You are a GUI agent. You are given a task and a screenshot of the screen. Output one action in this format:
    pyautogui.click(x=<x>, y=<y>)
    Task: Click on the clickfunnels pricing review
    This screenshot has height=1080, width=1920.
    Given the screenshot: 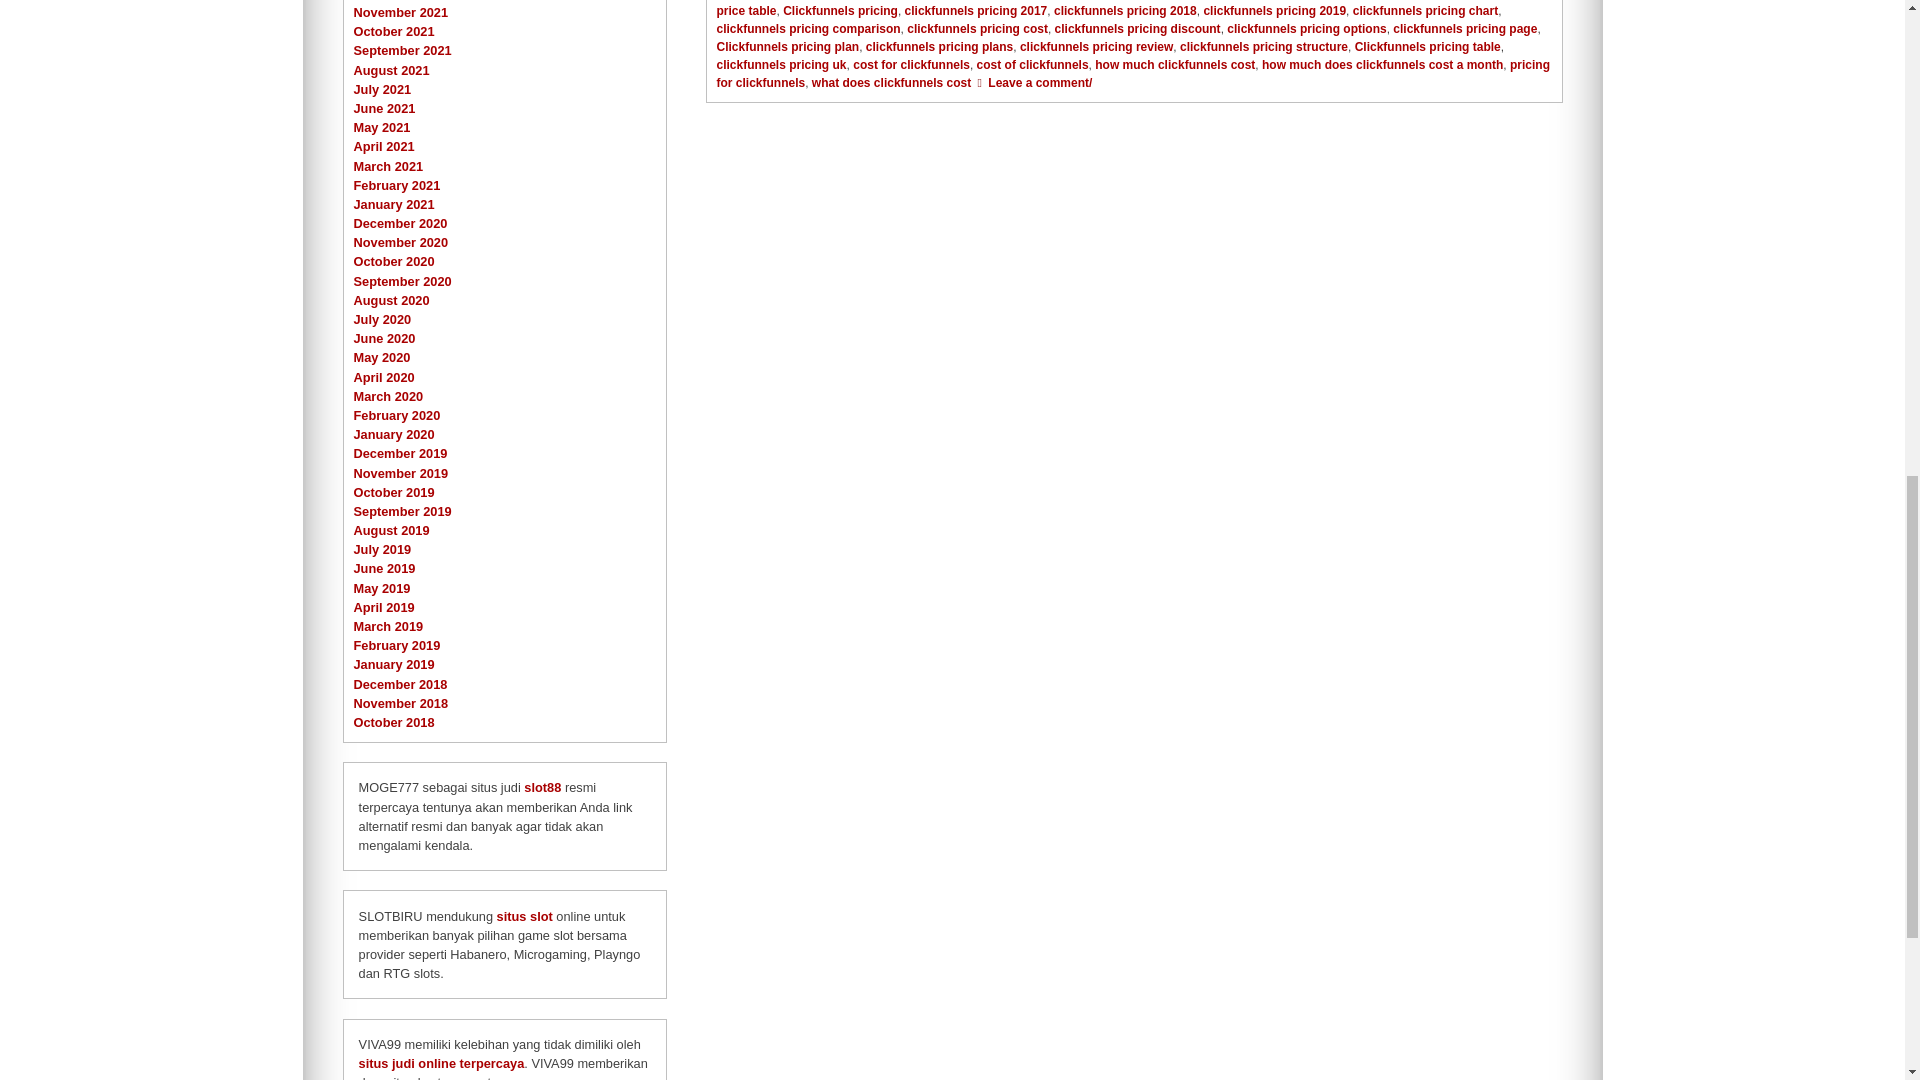 What is the action you would take?
    pyautogui.click(x=1096, y=46)
    